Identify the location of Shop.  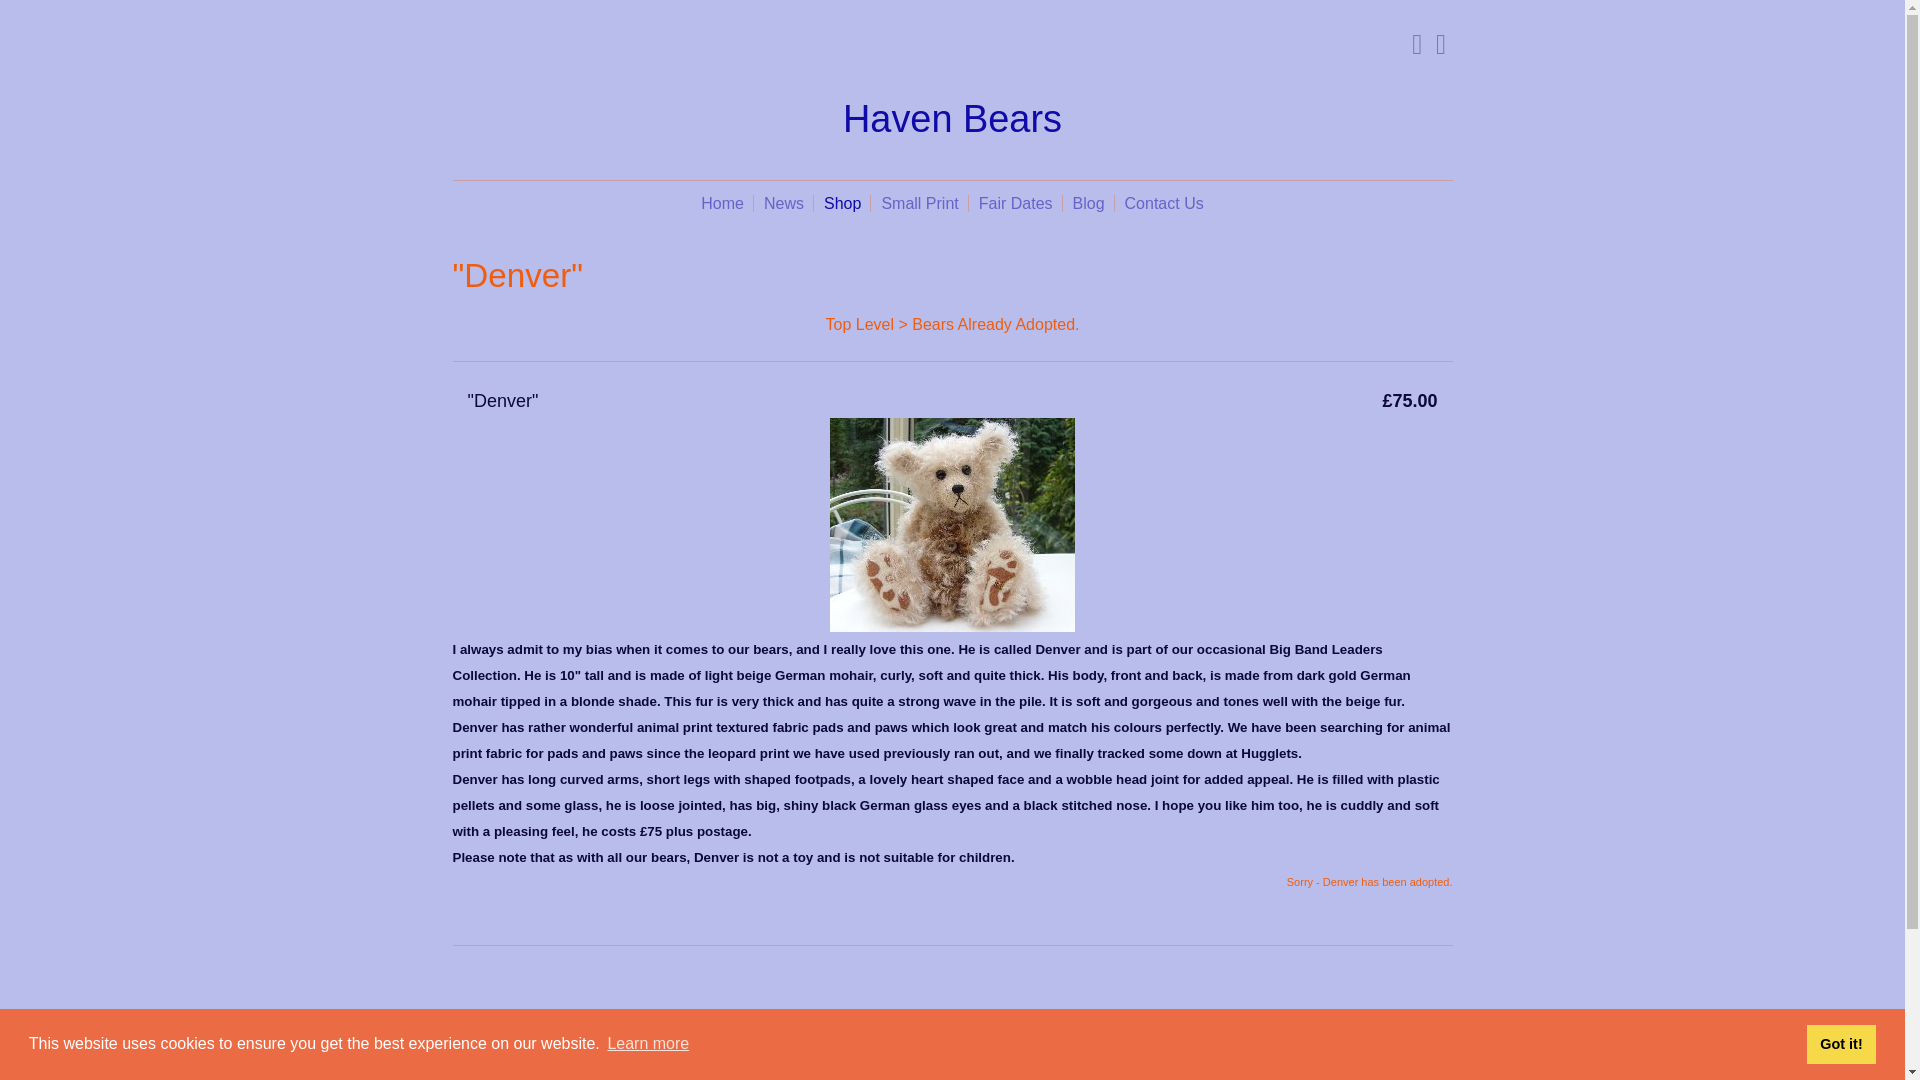
(842, 203).